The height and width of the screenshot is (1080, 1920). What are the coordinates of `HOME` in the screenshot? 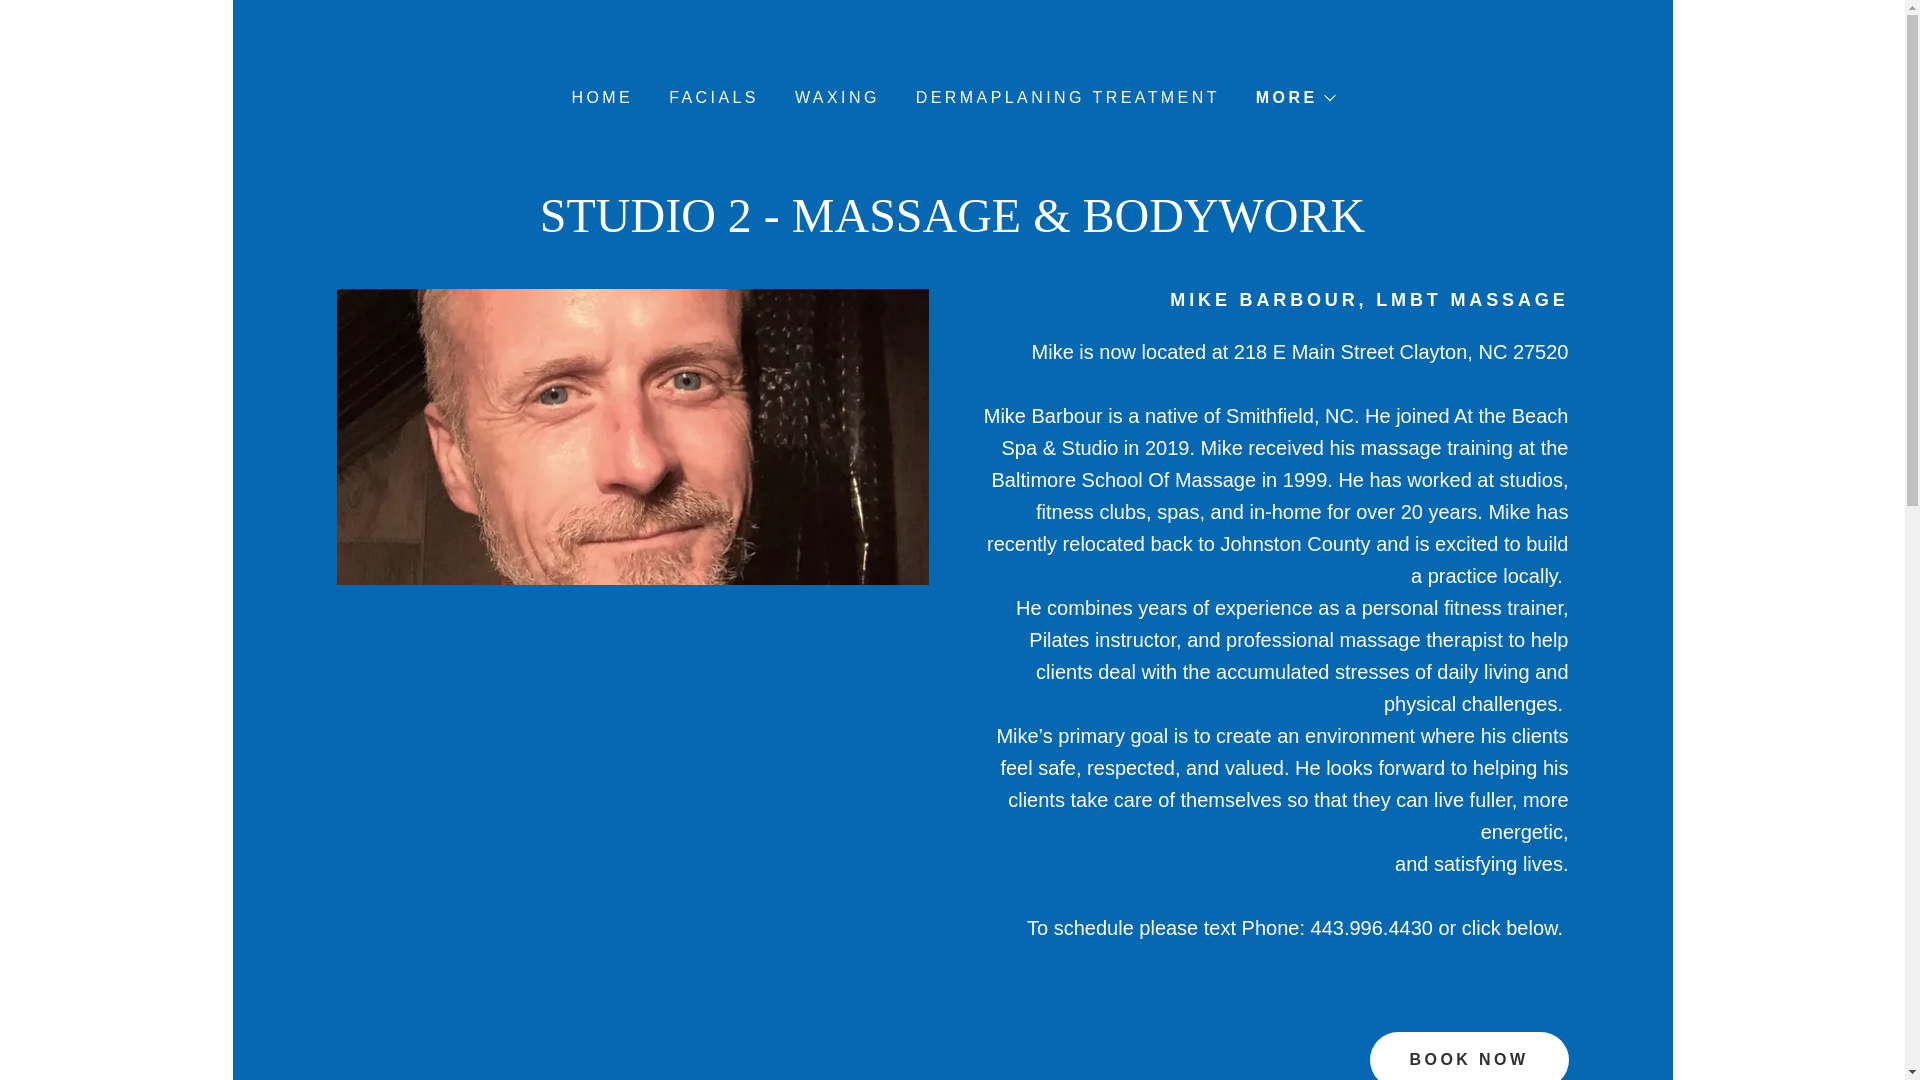 It's located at (600, 97).